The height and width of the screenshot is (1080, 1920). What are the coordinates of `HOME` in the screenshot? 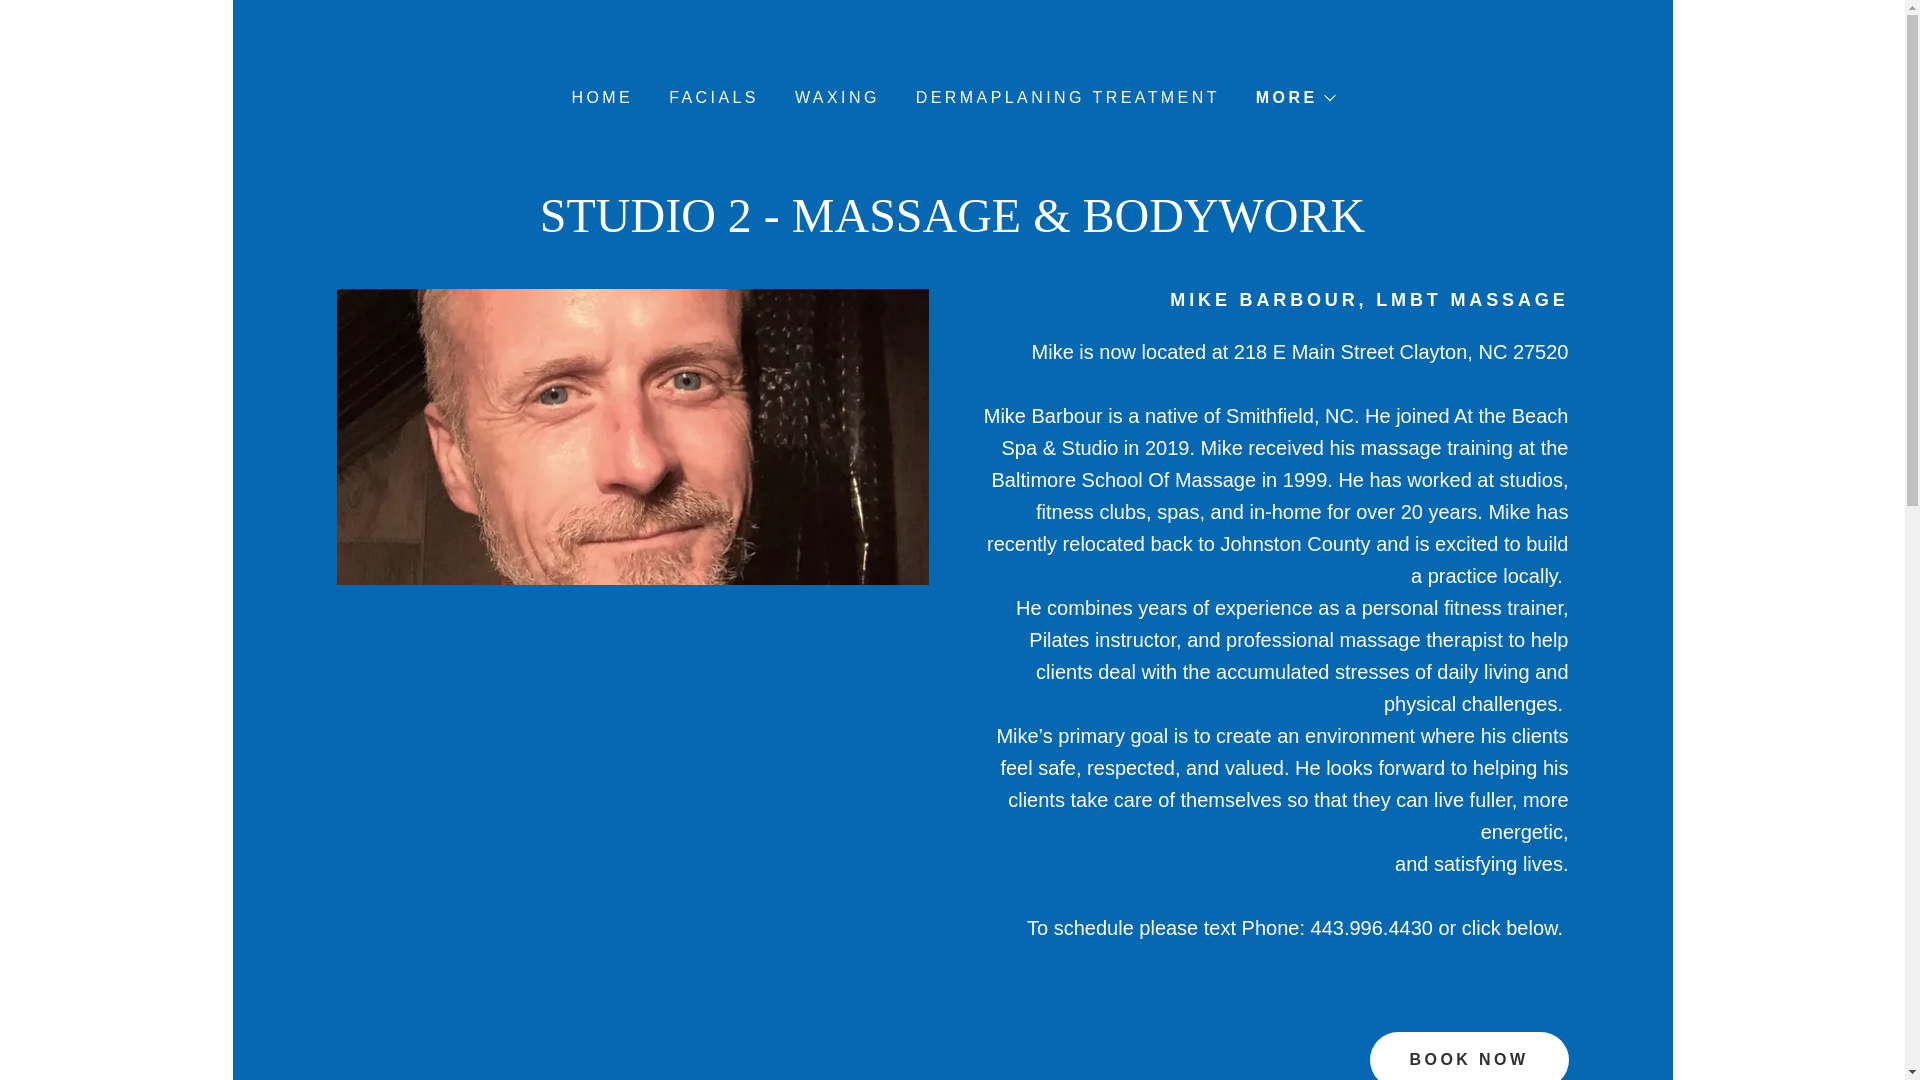 It's located at (600, 97).